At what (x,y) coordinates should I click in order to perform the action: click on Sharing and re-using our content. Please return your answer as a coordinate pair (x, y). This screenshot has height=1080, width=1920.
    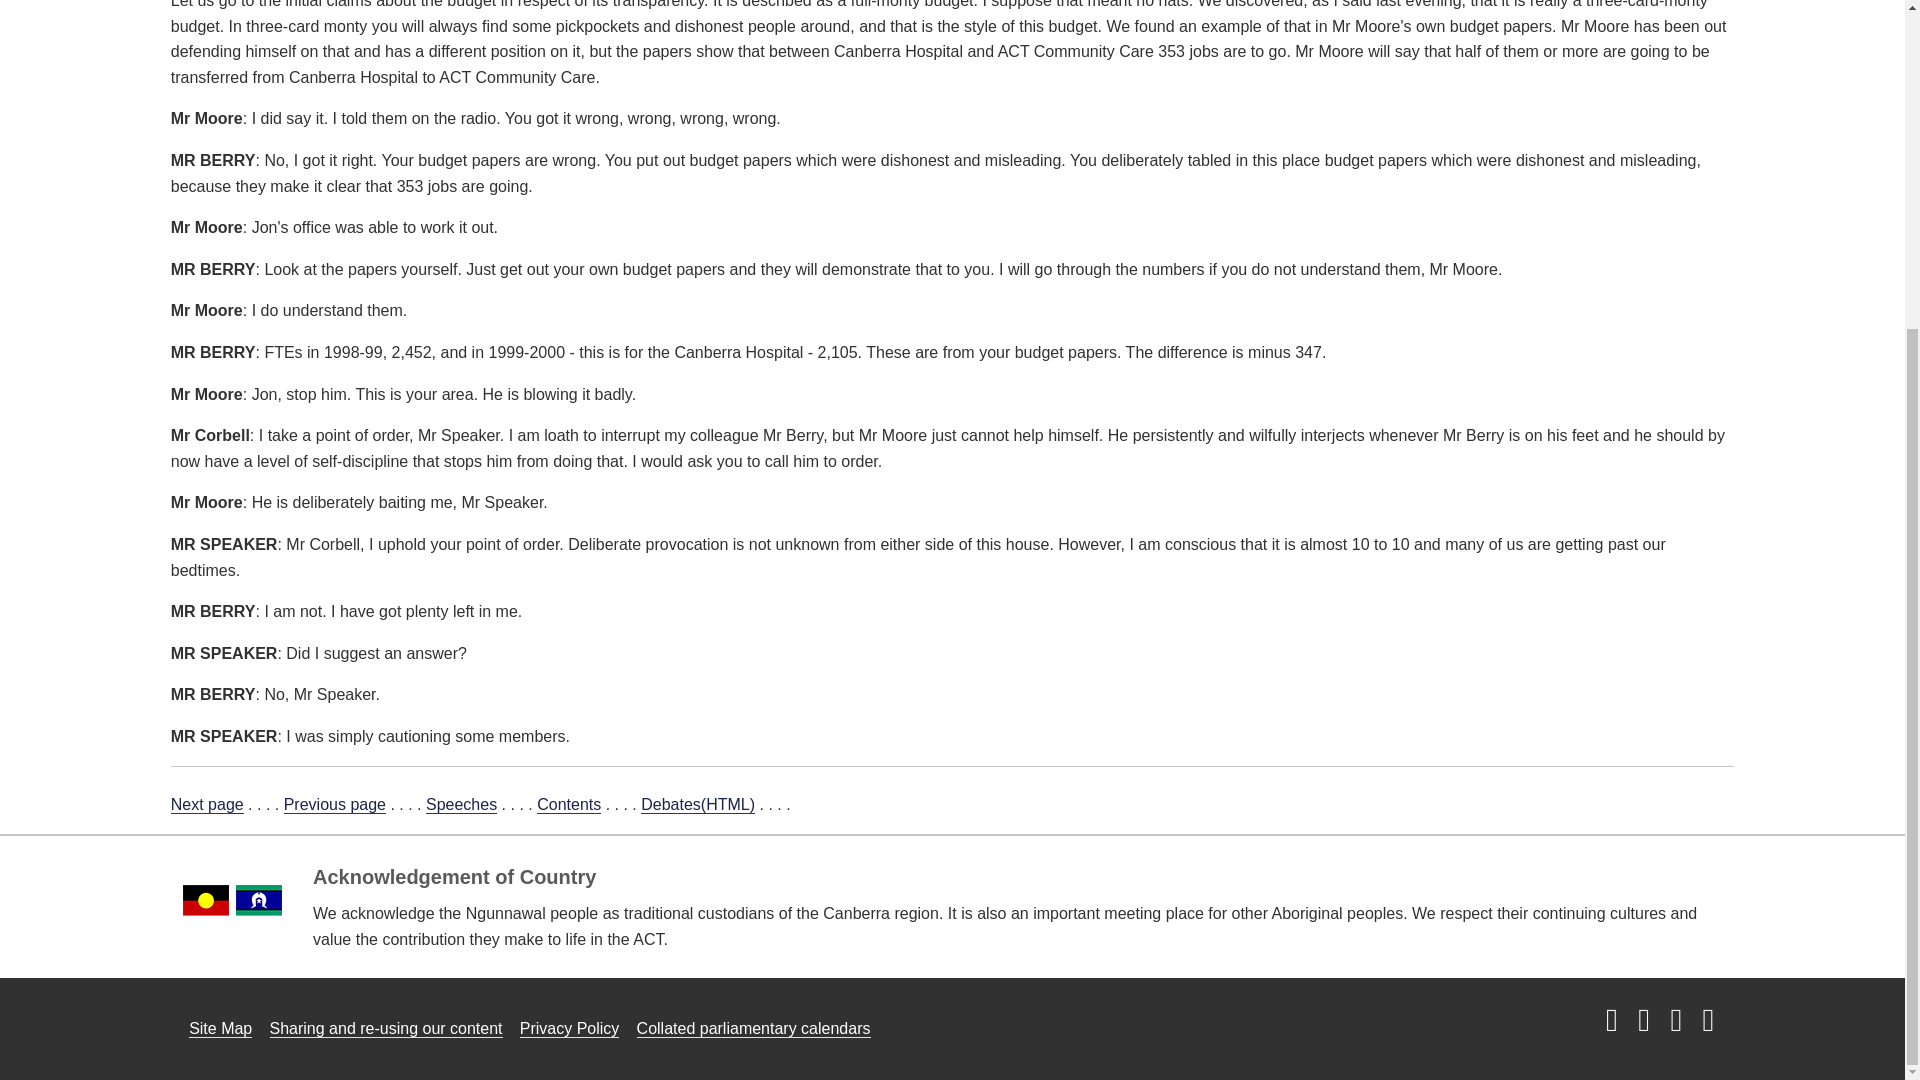
    Looking at the image, I should click on (386, 1028).